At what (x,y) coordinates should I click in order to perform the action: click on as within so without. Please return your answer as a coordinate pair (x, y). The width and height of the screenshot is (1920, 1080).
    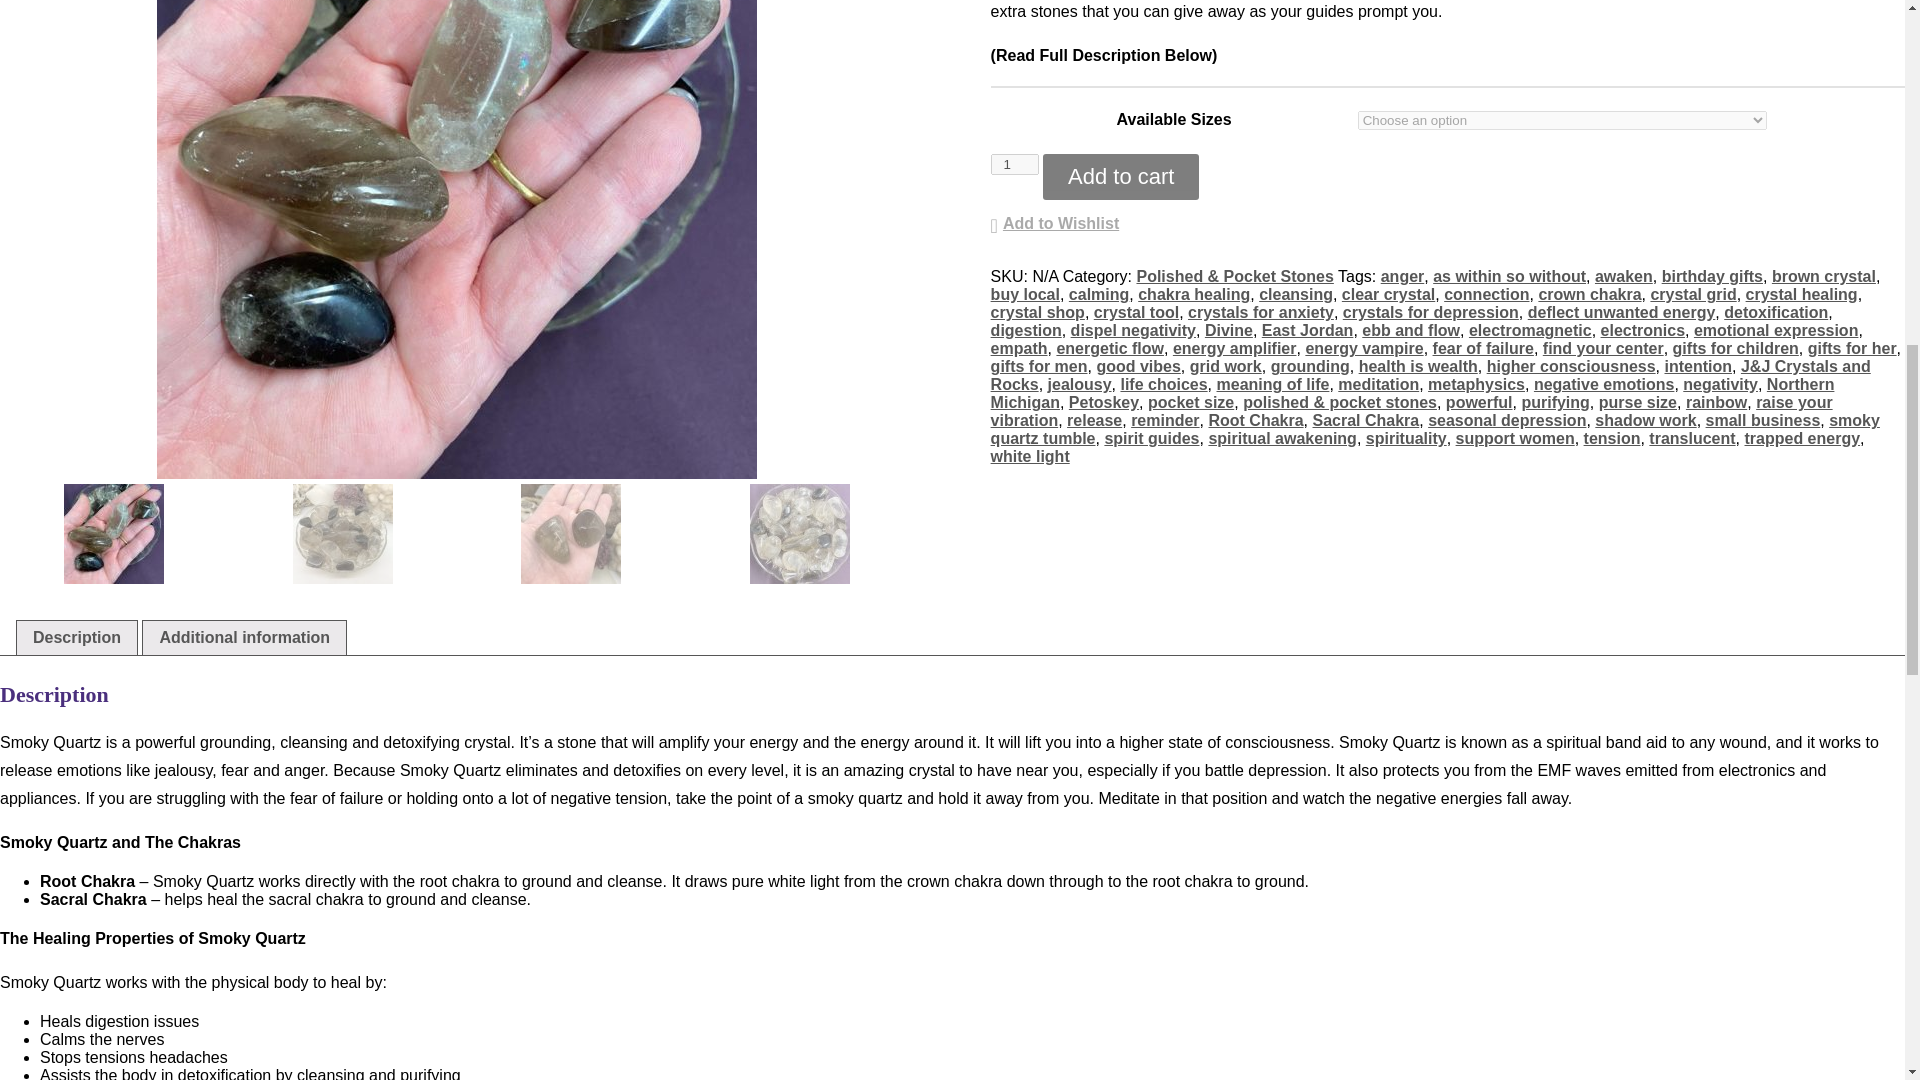
    Looking at the image, I should click on (1508, 276).